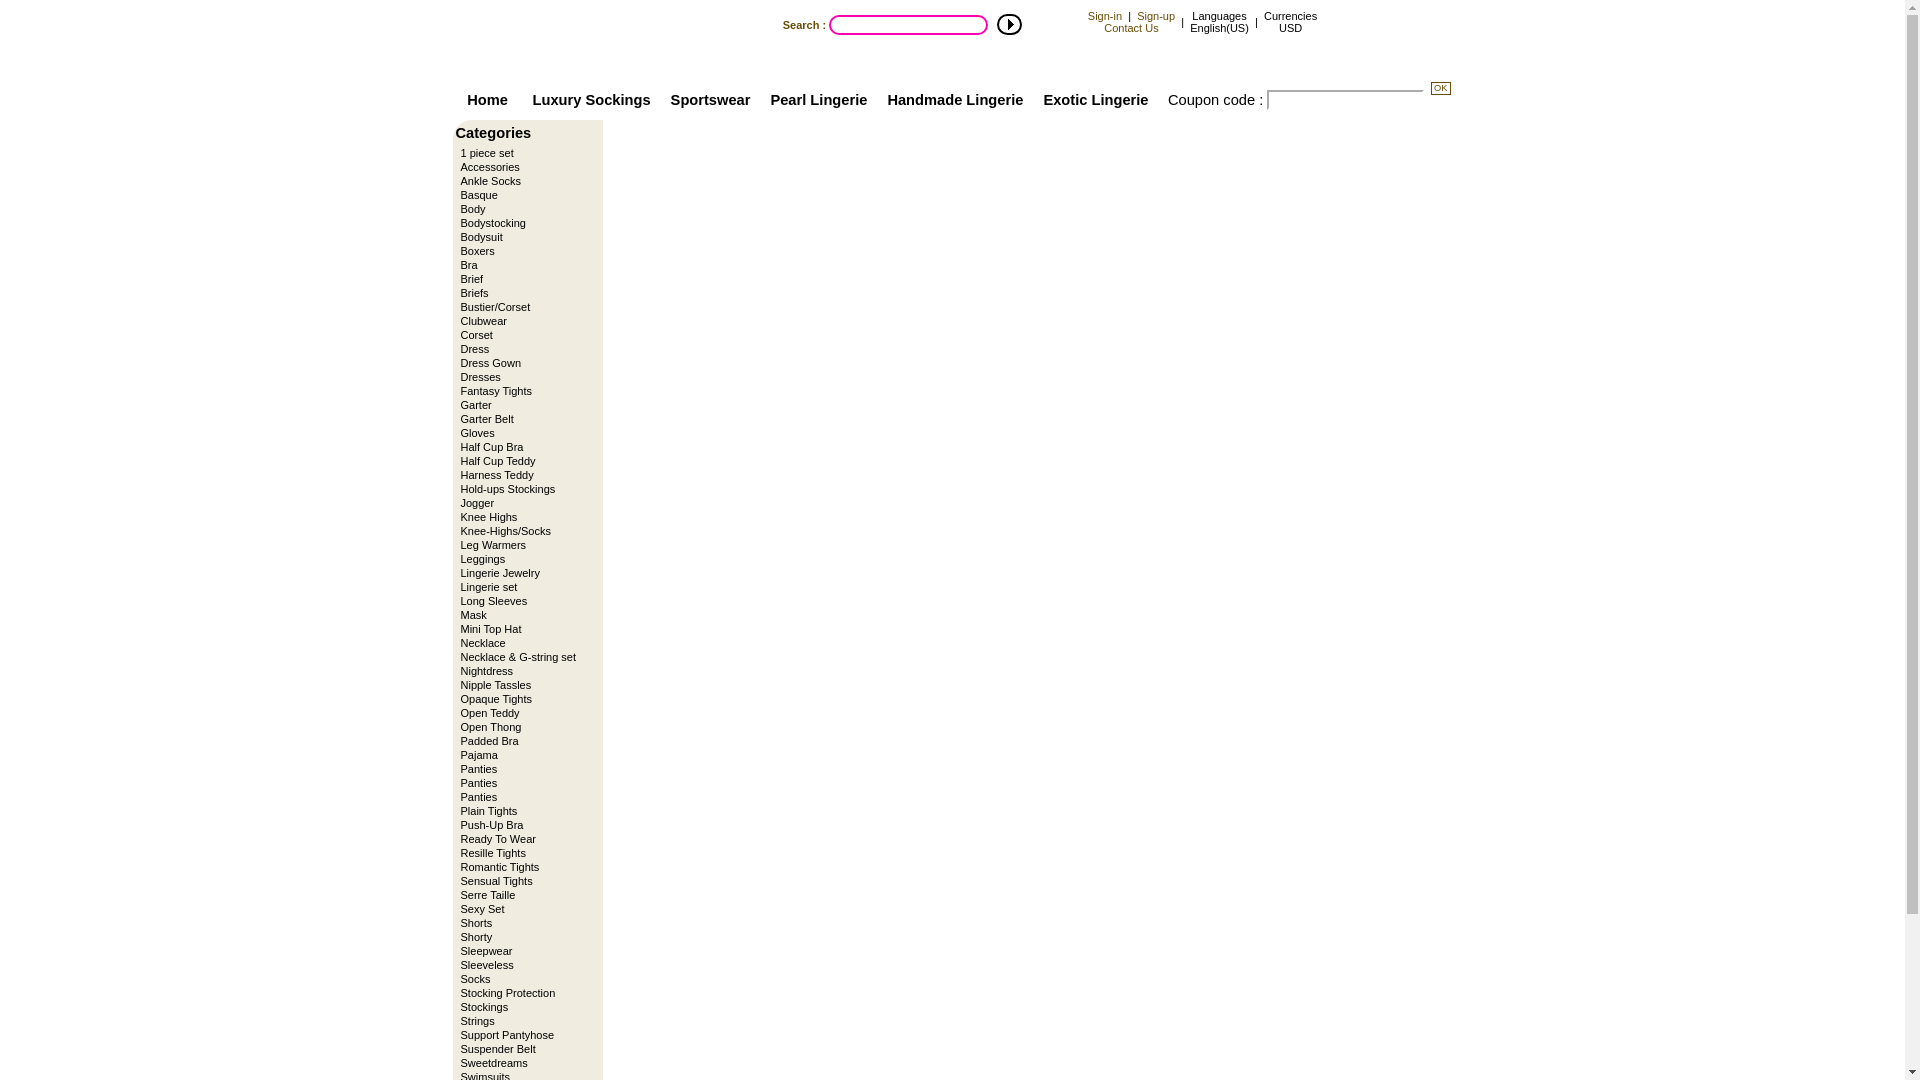 This screenshot has width=1920, height=1080. What do you see at coordinates (524, 152) in the screenshot?
I see `1 piece set` at bounding box center [524, 152].